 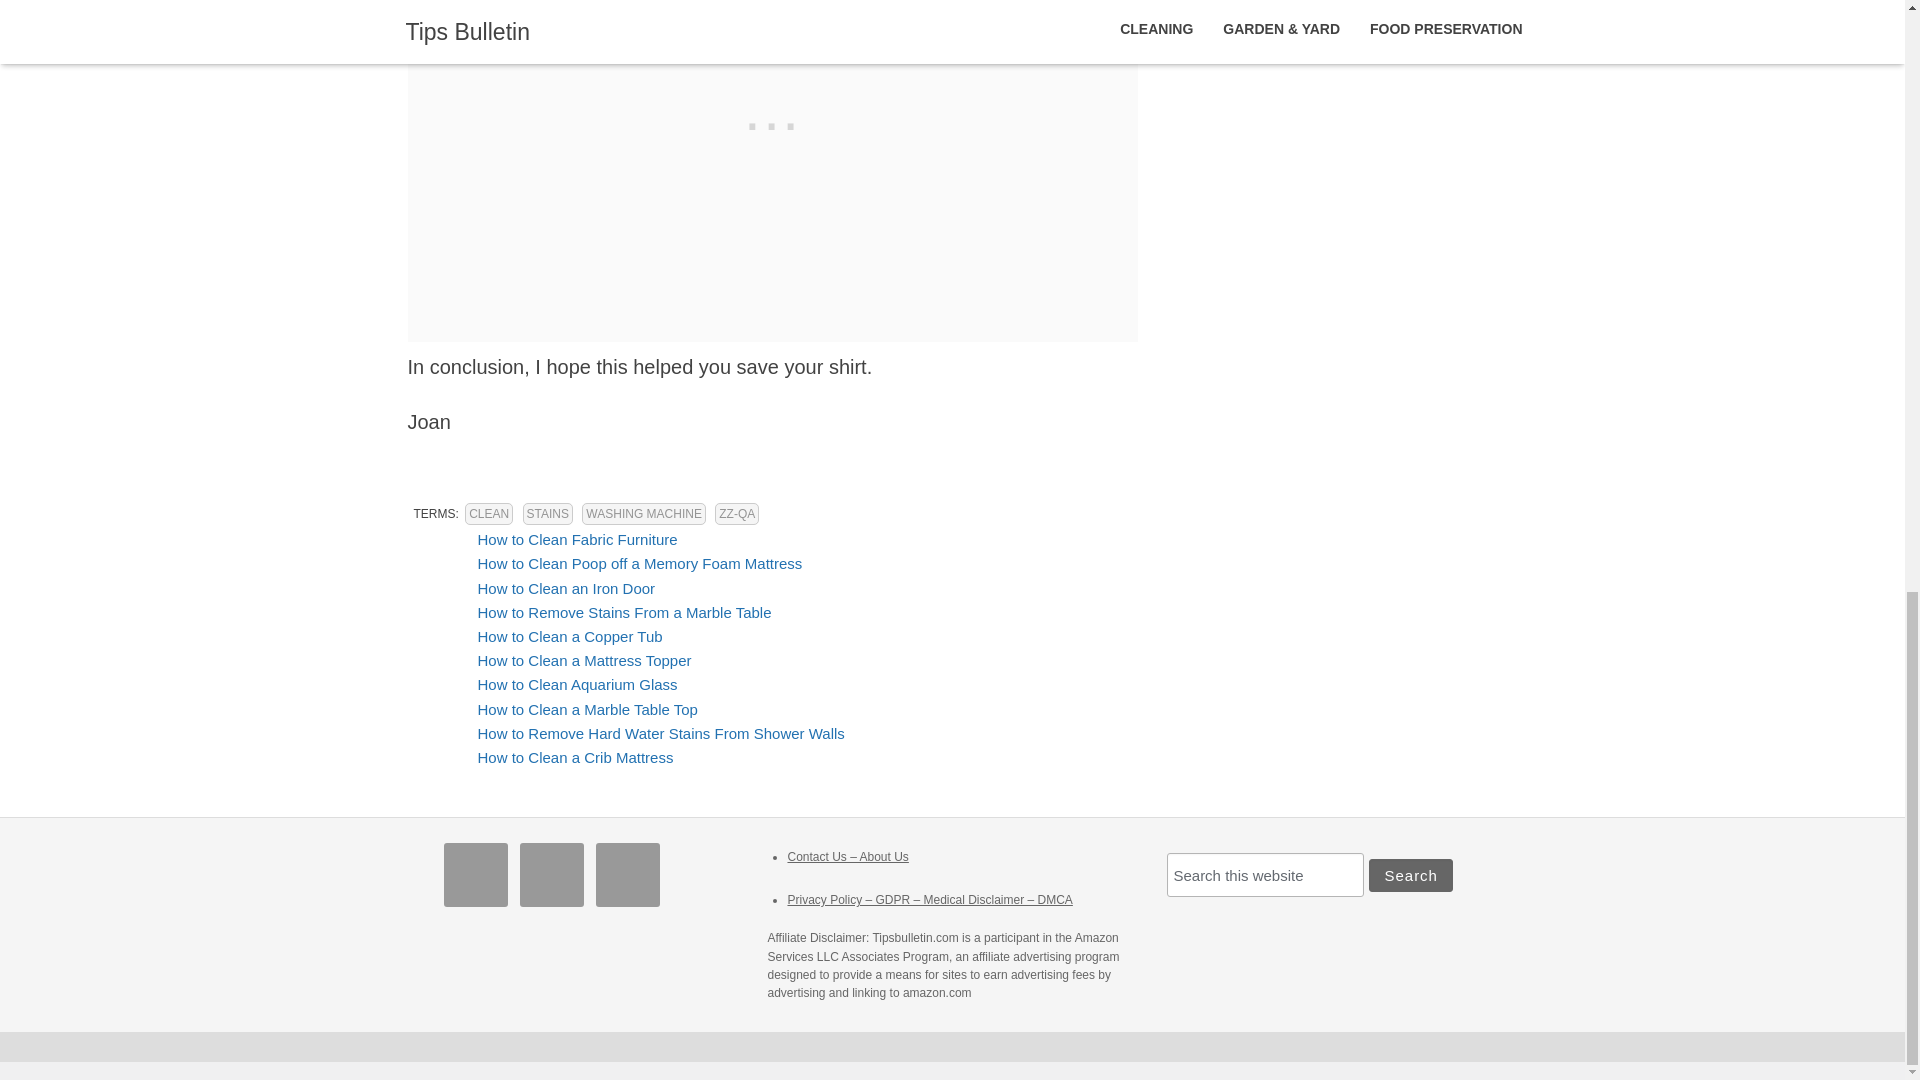 What do you see at coordinates (578, 684) in the screenshot?
I see `How to Clean Aquarium Glass` at bounding box center [578, 684].